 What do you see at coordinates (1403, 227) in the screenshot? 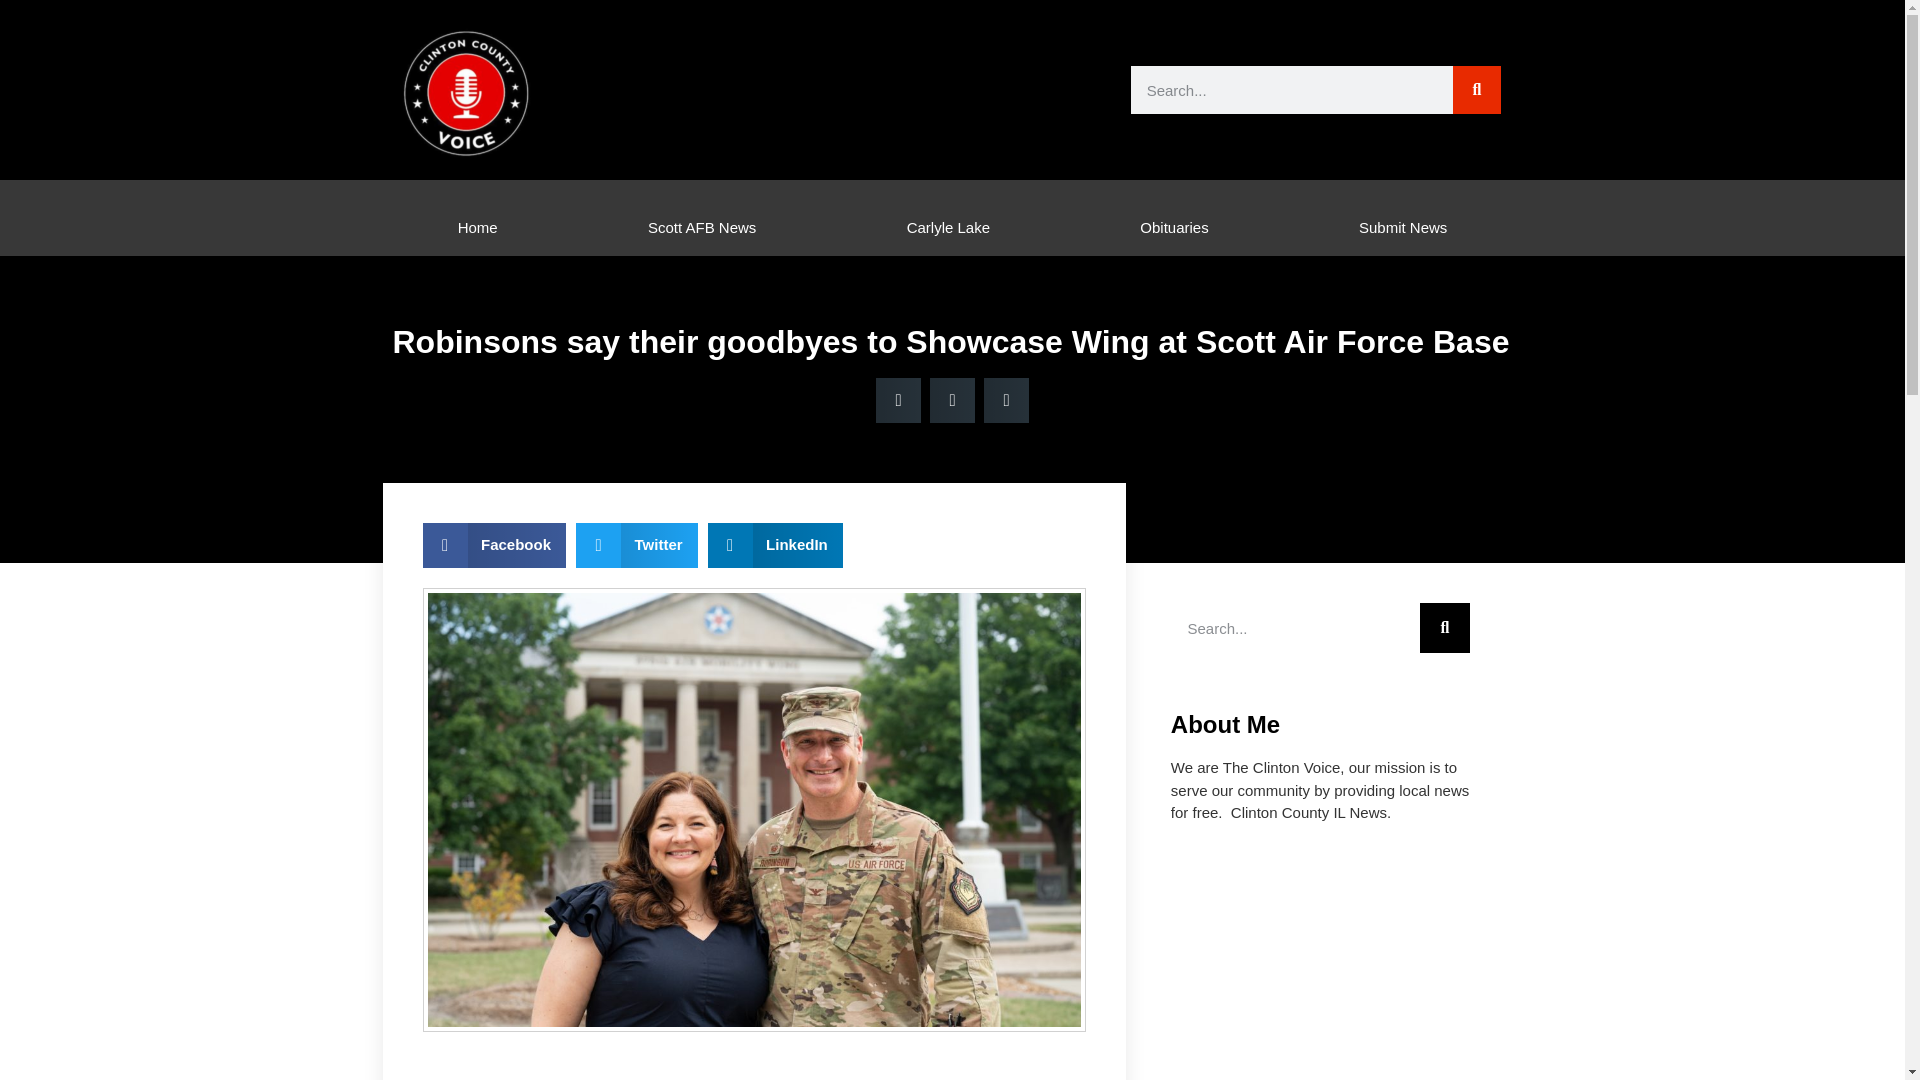
I see `Submit News` at bounding box center [1403, 227].